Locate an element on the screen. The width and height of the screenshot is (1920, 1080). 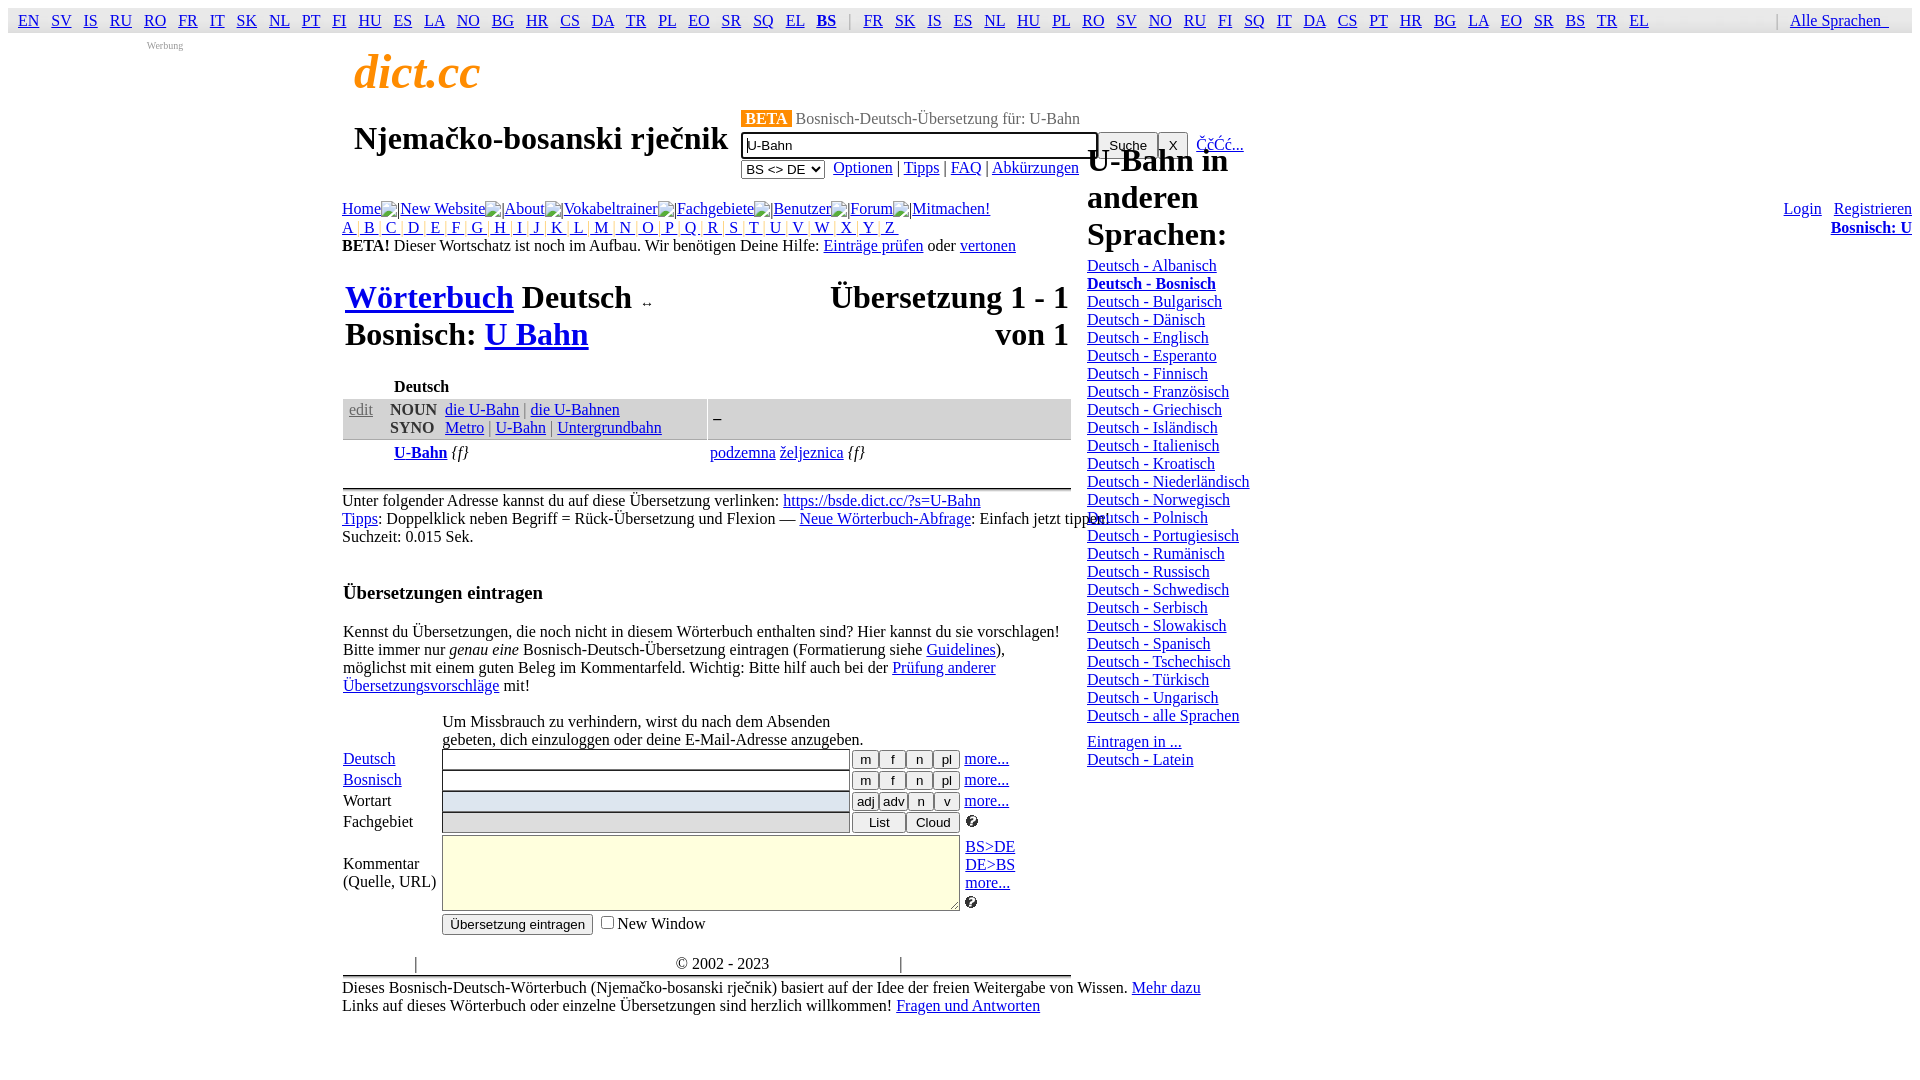
Deutsch - Polnisch is located at coordinates (1148, 517).